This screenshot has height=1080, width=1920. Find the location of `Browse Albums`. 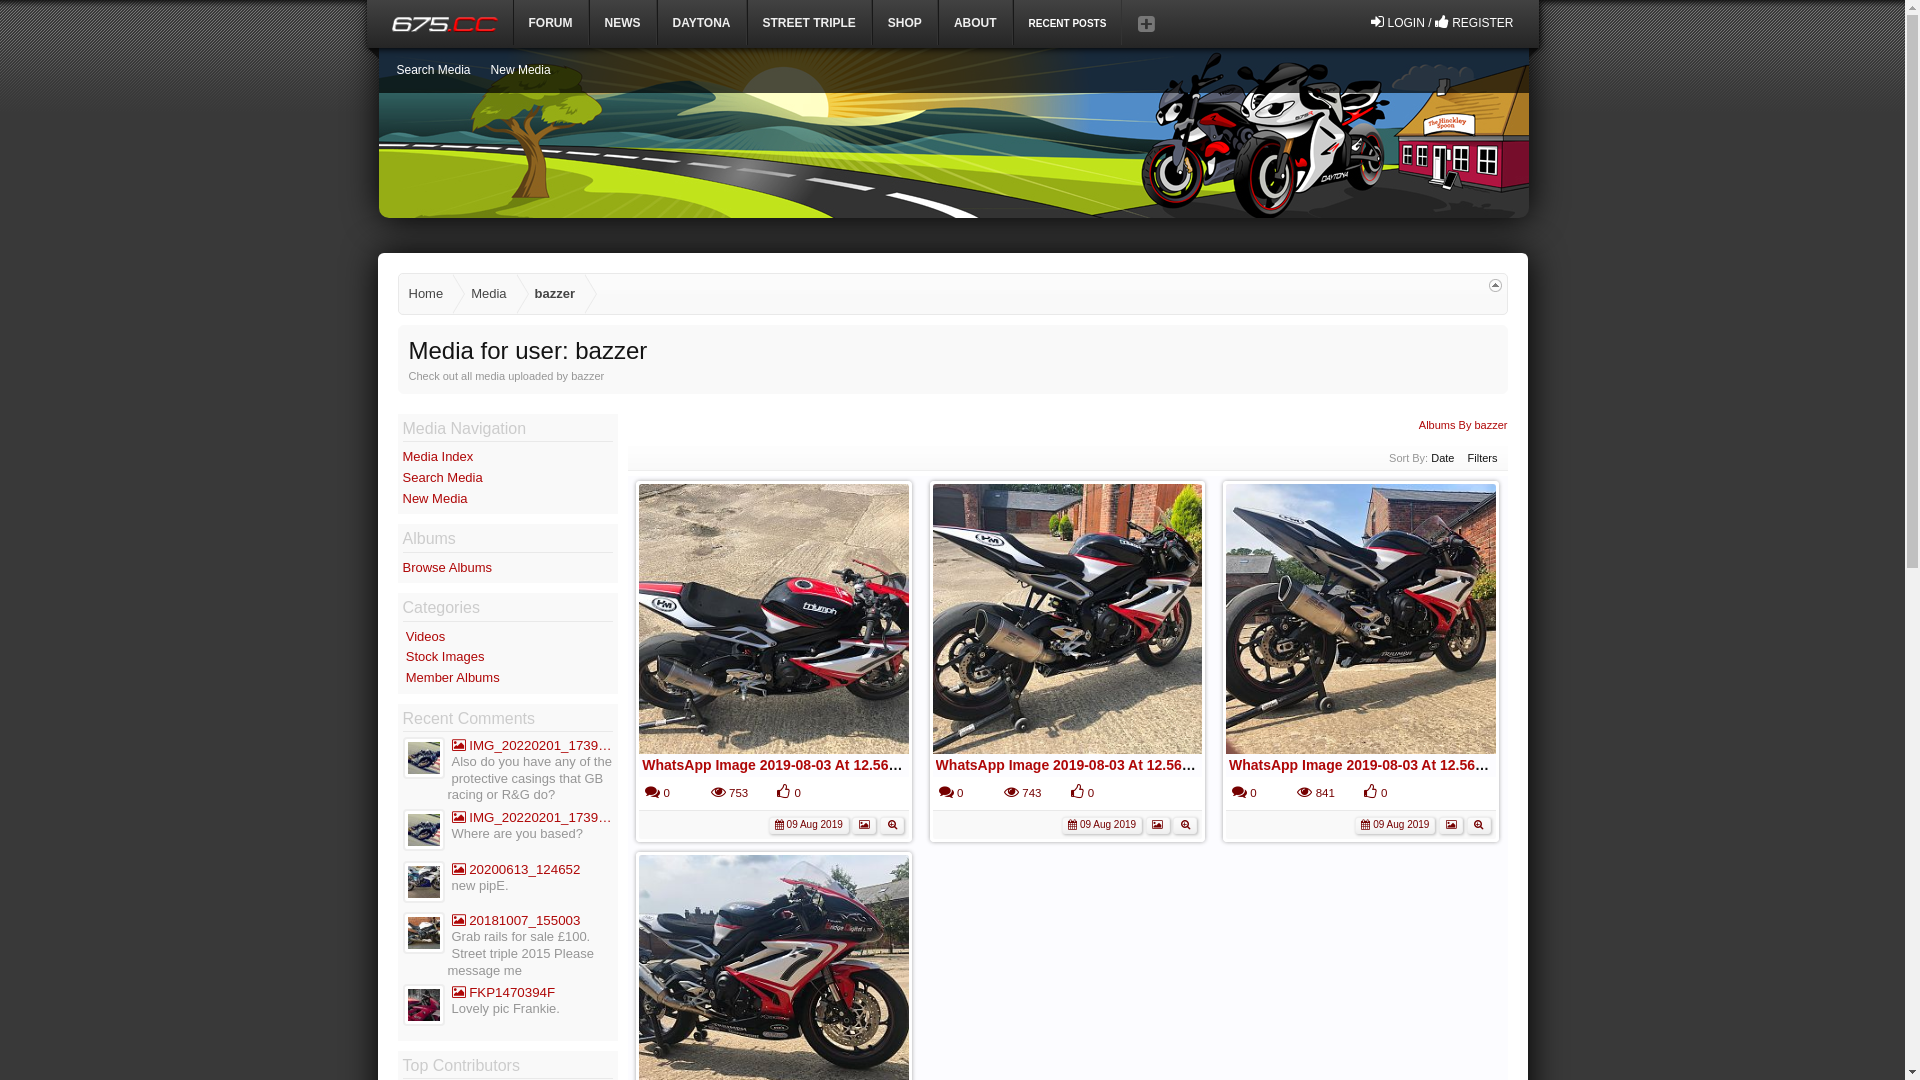

Browse Albums is located at coordinates (446, 568).